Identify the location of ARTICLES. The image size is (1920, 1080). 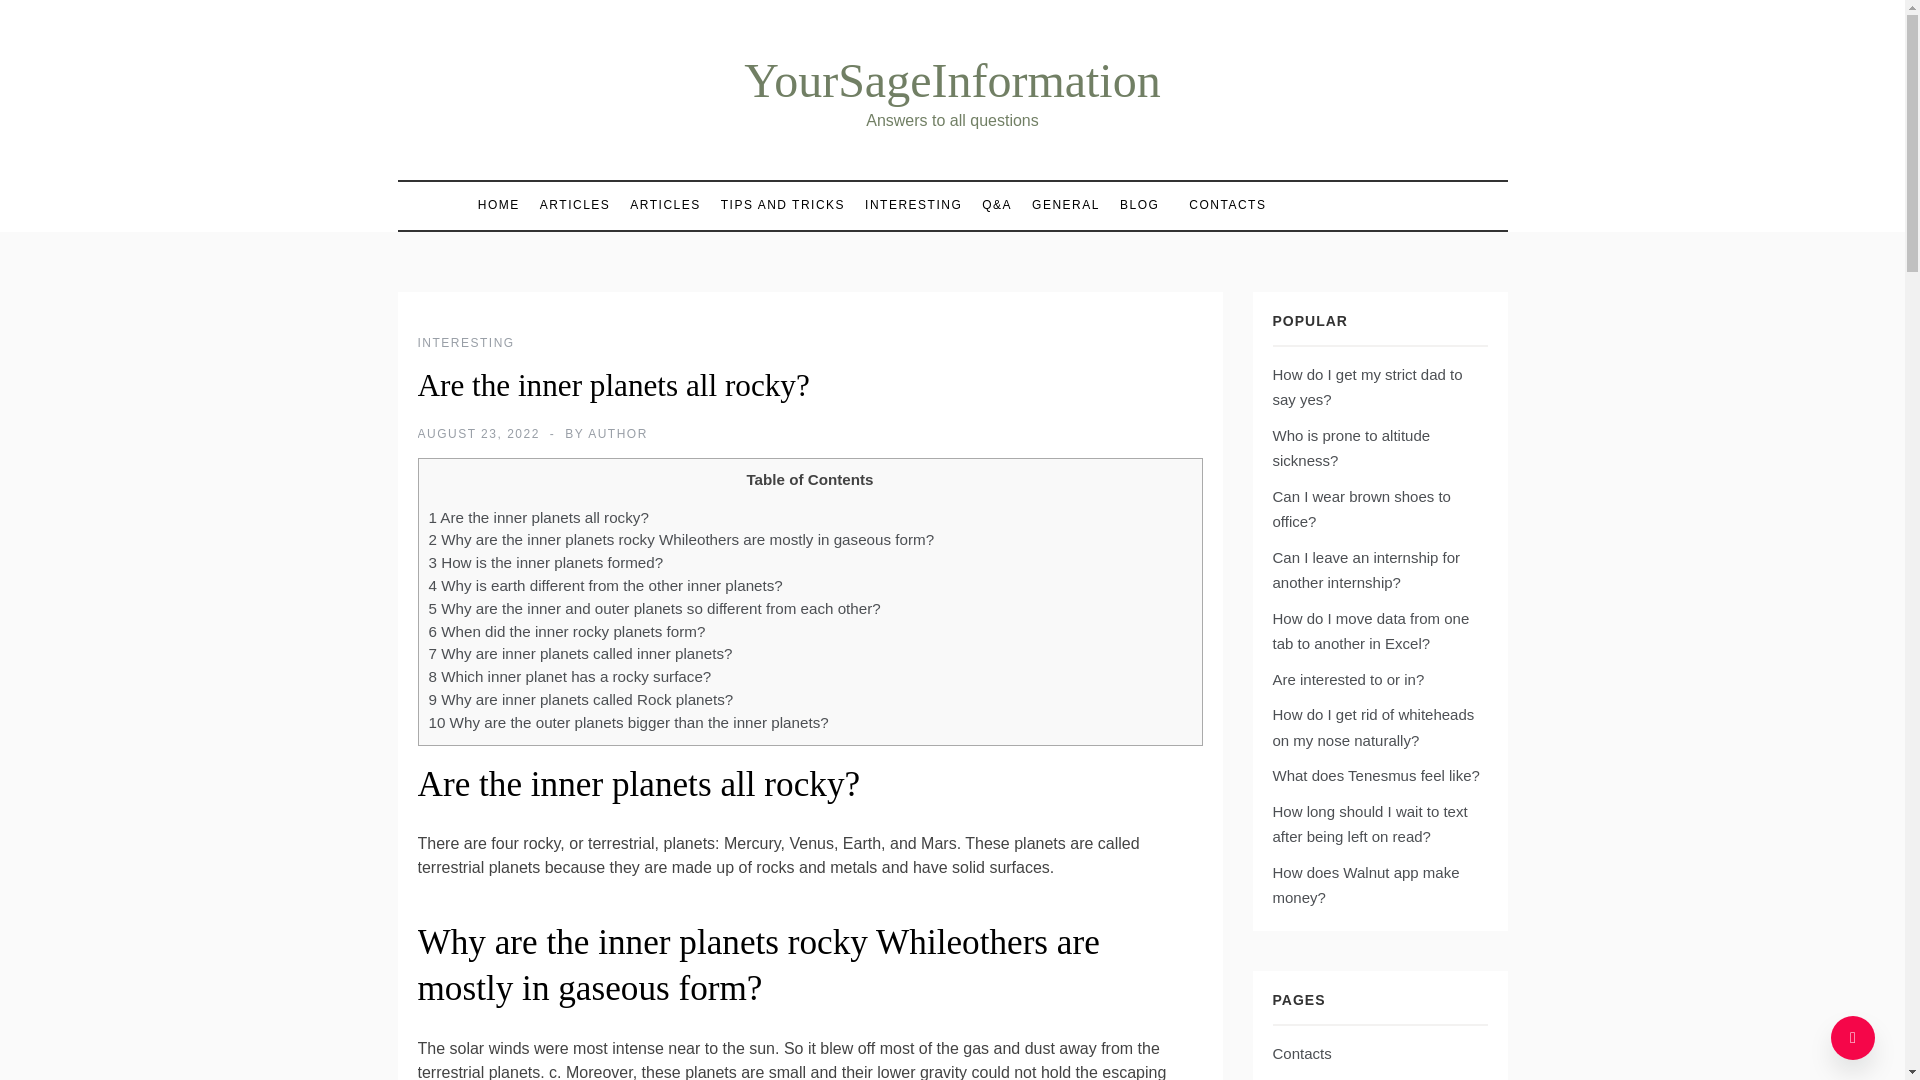
(574, 205).